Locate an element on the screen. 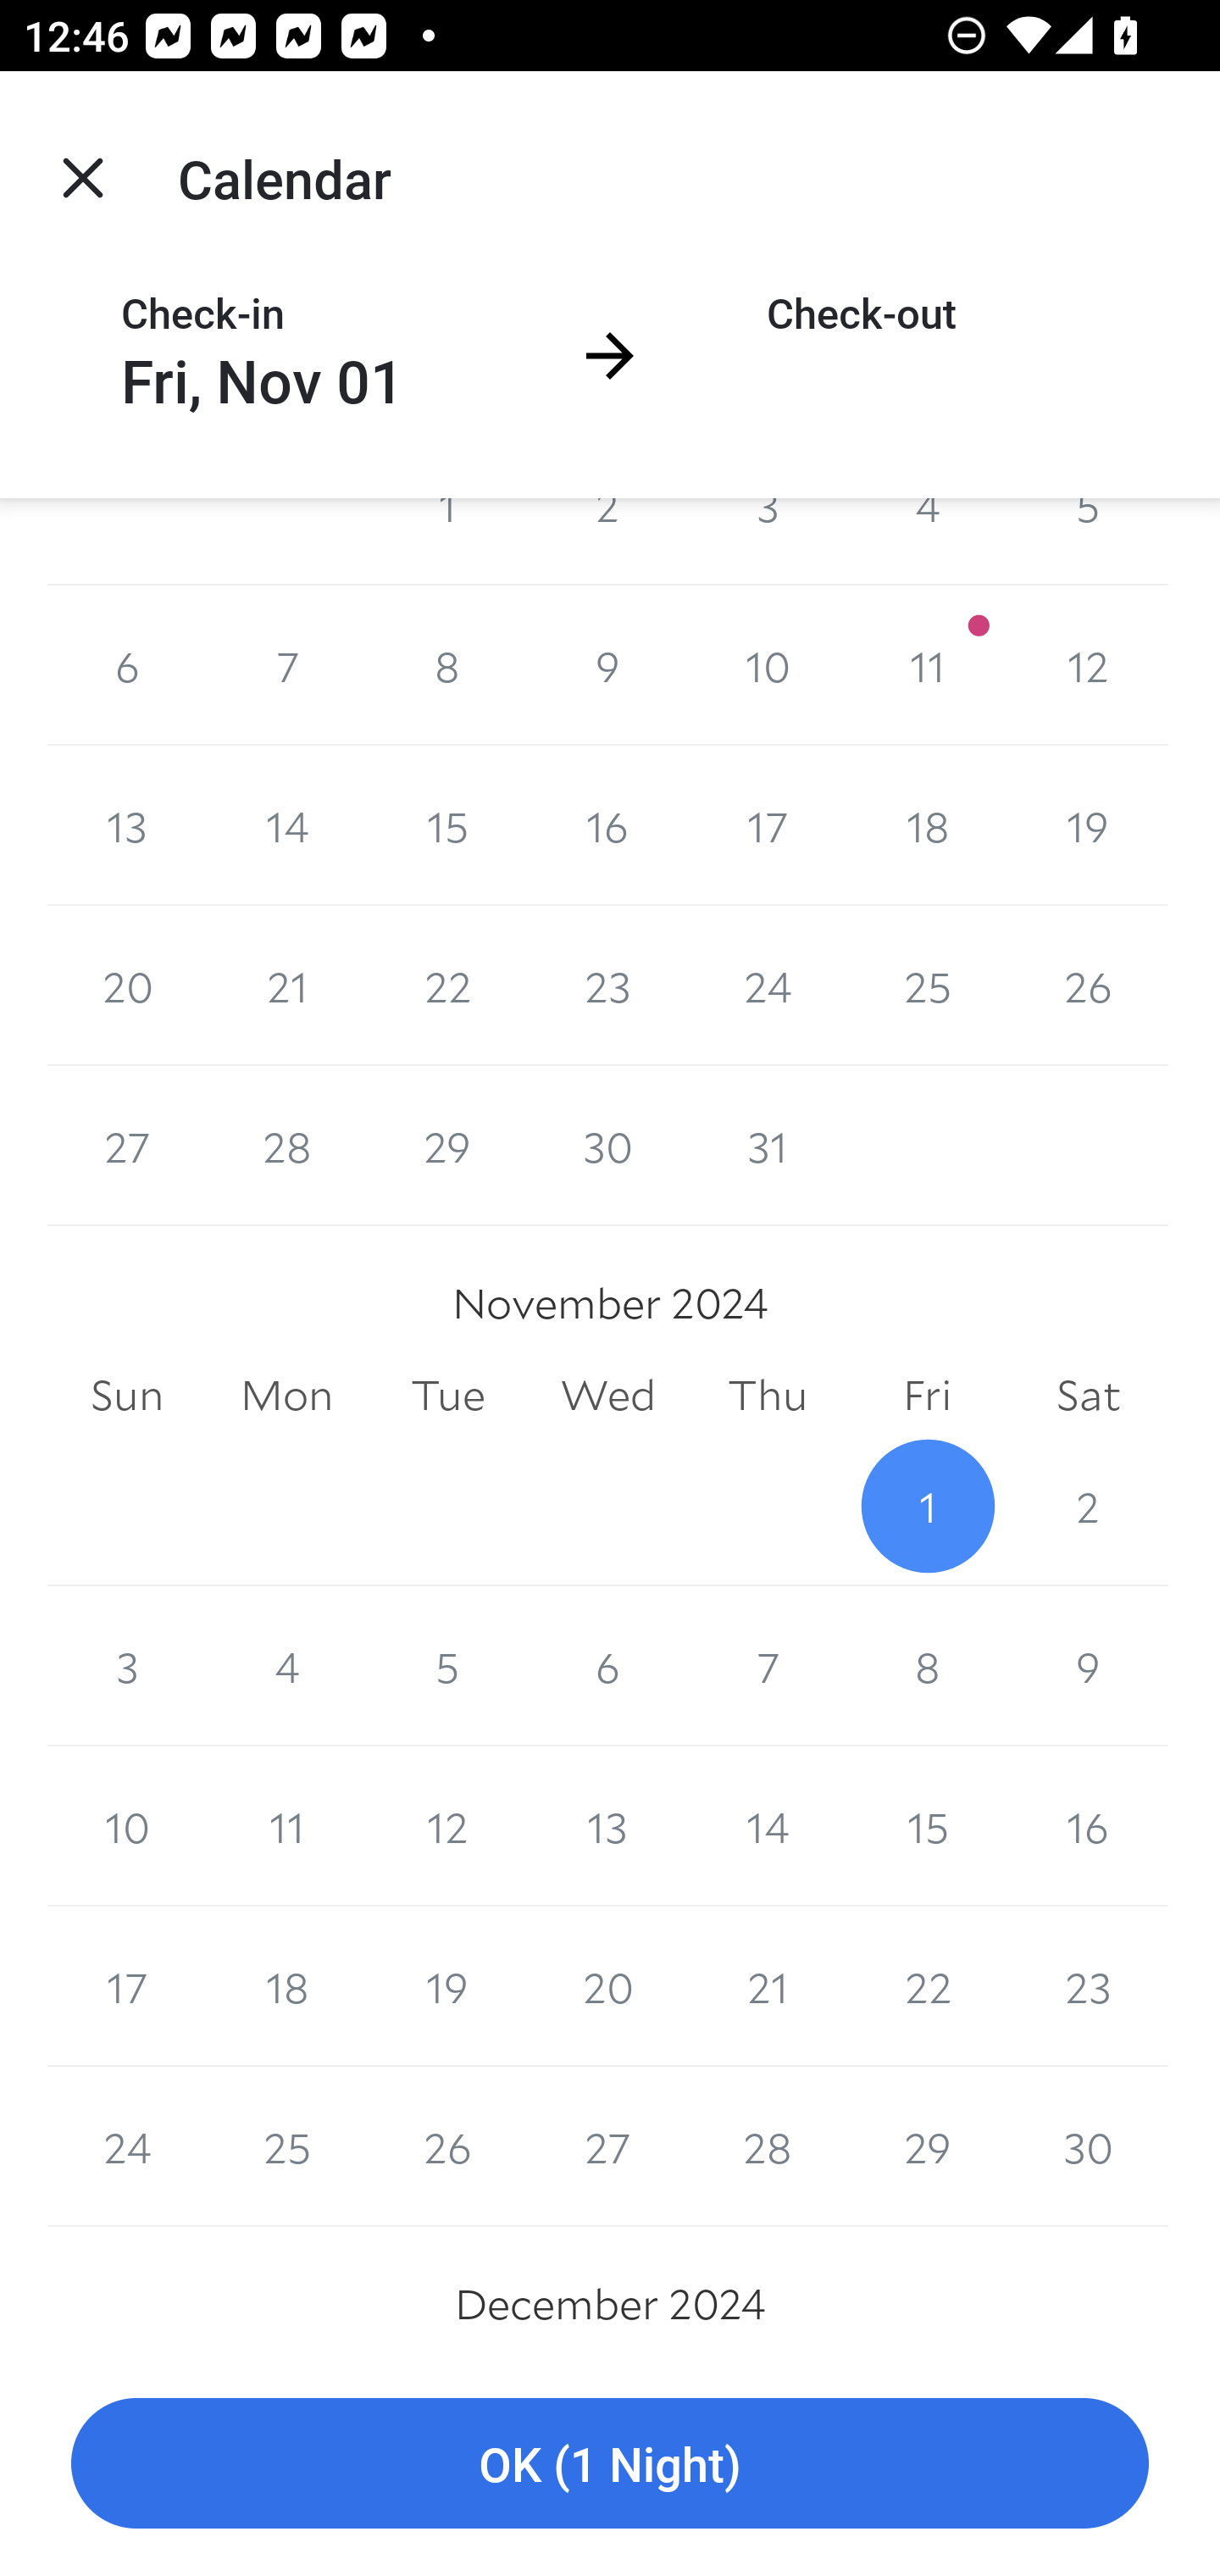 This screenshot has width=1220, height=2576. Sat is located at coordinates (1088, 1396).